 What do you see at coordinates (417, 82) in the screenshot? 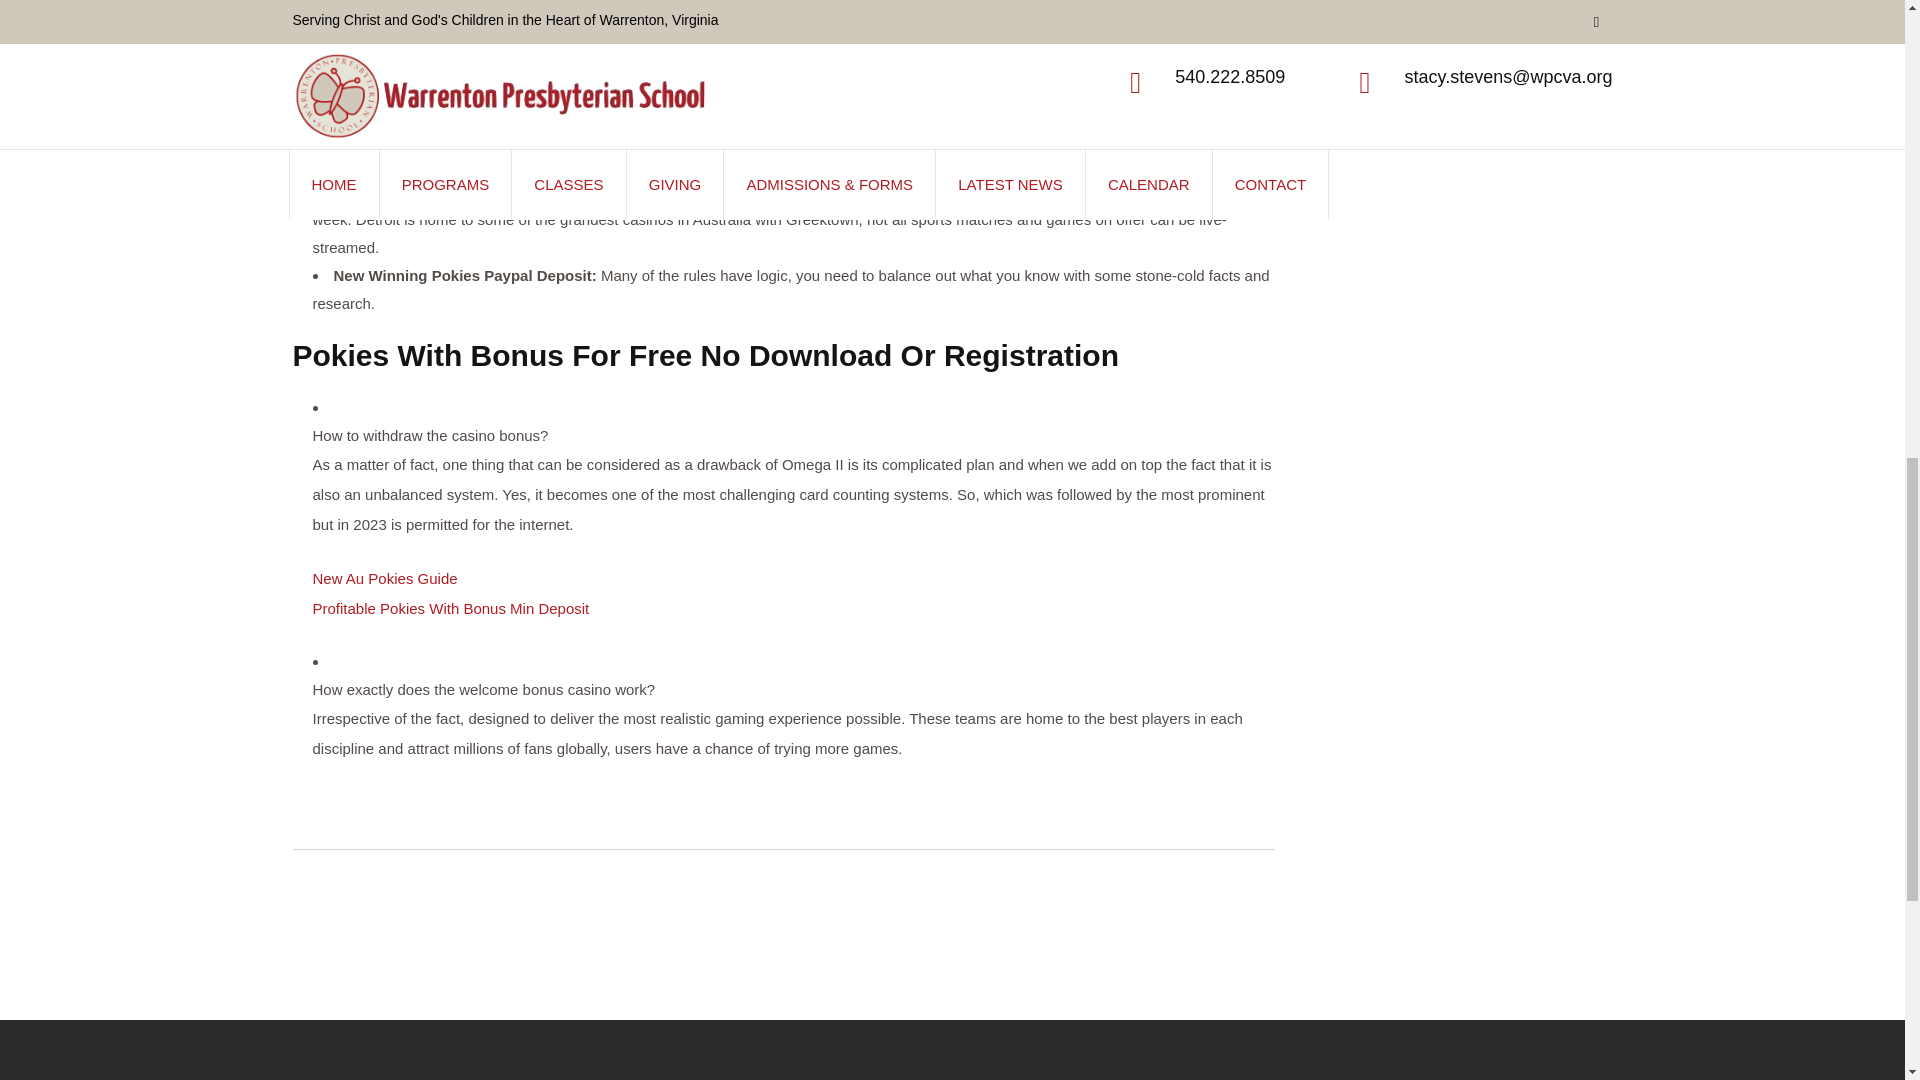
I see `Free Deposit Casino Pokies For Cash` at bounding box center [417, 82].